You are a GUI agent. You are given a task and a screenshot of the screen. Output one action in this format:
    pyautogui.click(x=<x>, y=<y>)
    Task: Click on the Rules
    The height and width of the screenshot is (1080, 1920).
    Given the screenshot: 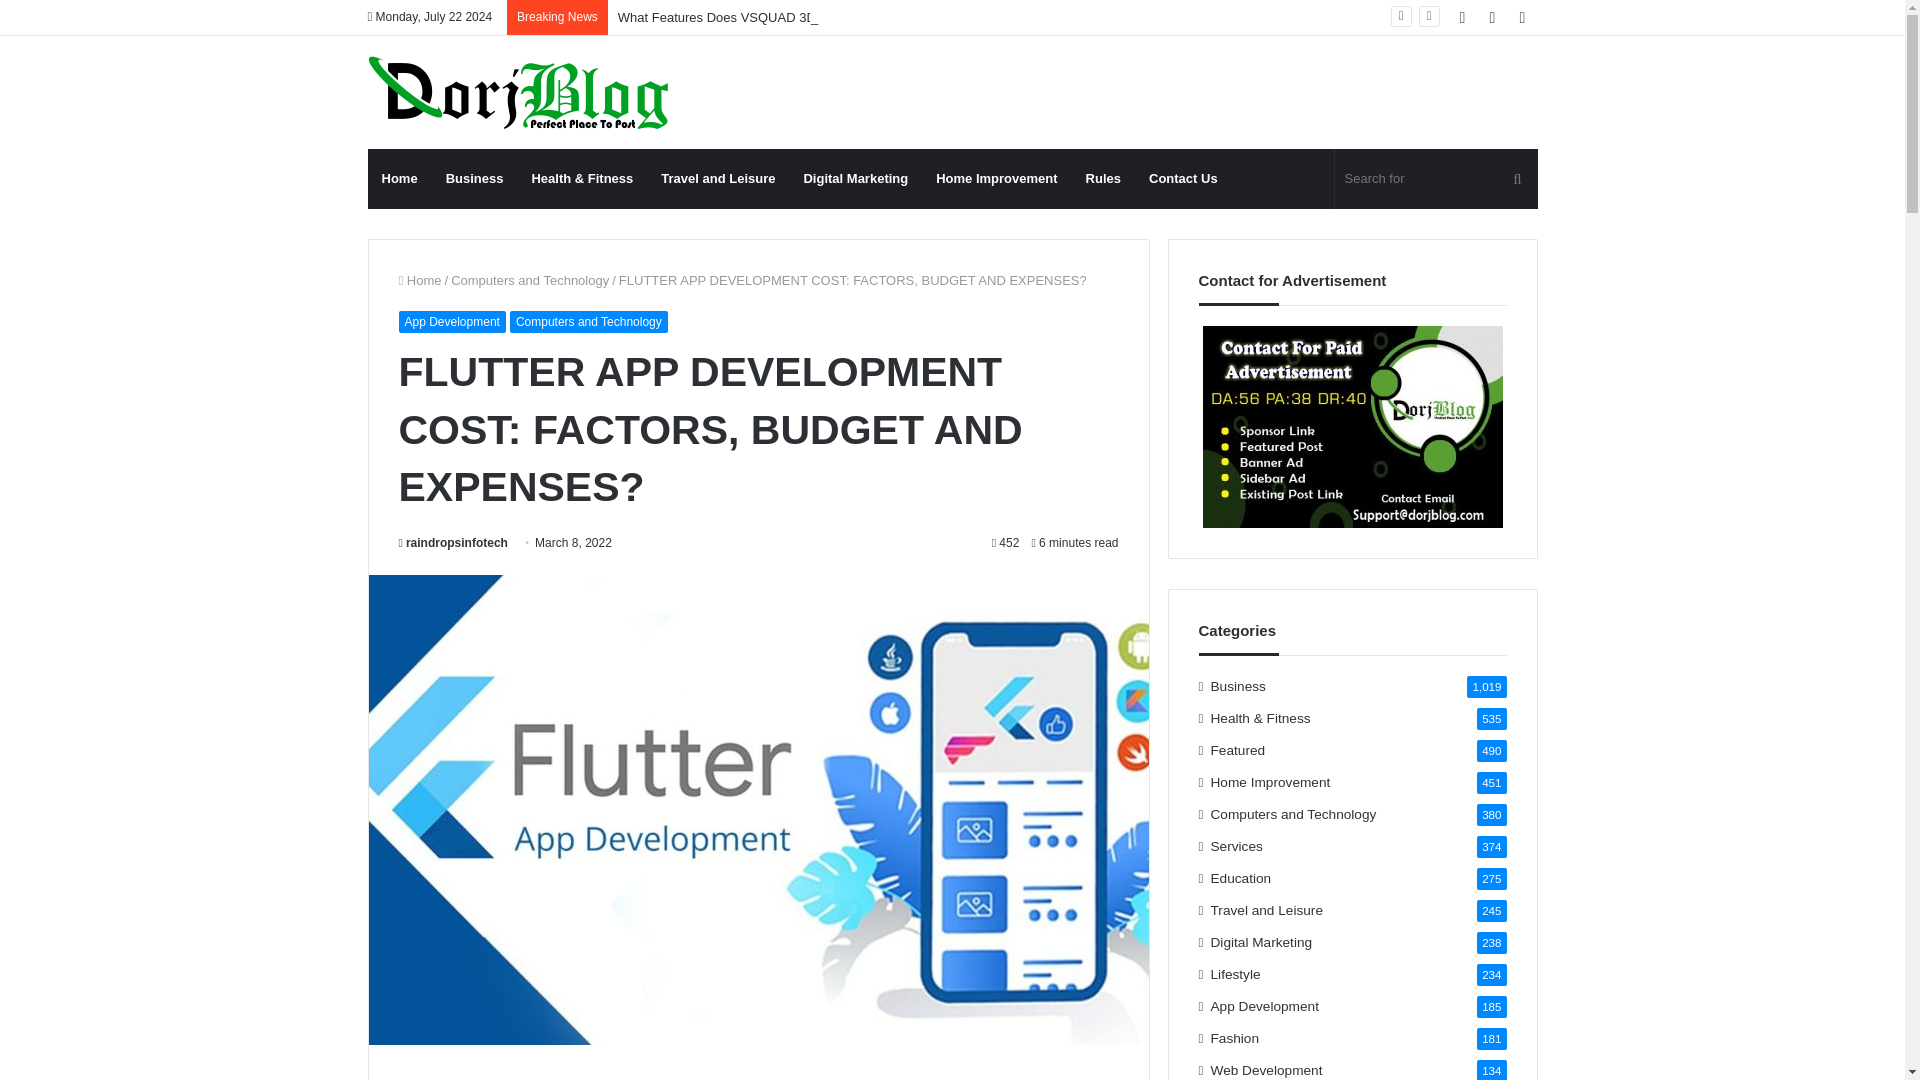 What is the action you would take?
    pyautogui.click(x=1102, y=179)
    